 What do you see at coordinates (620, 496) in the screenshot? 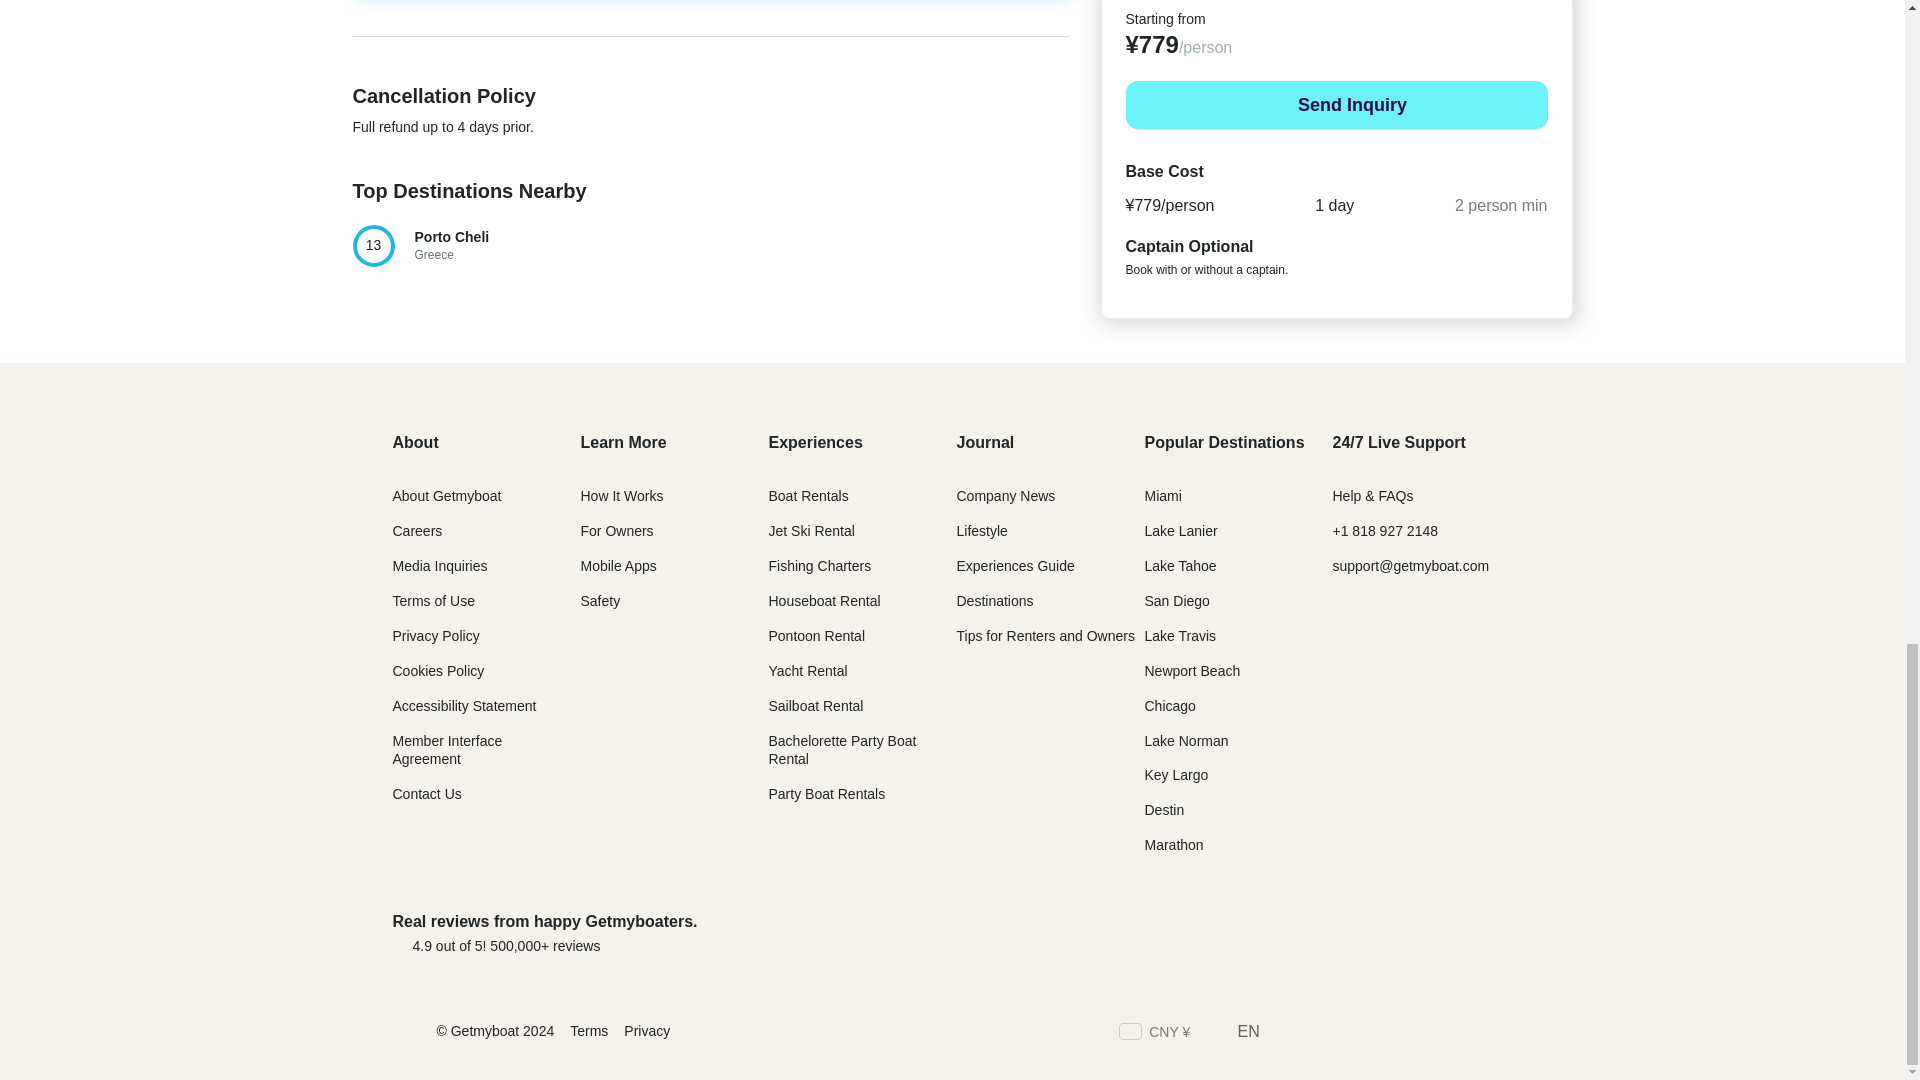
I see `How It Works` at bounding box center [620, 496].